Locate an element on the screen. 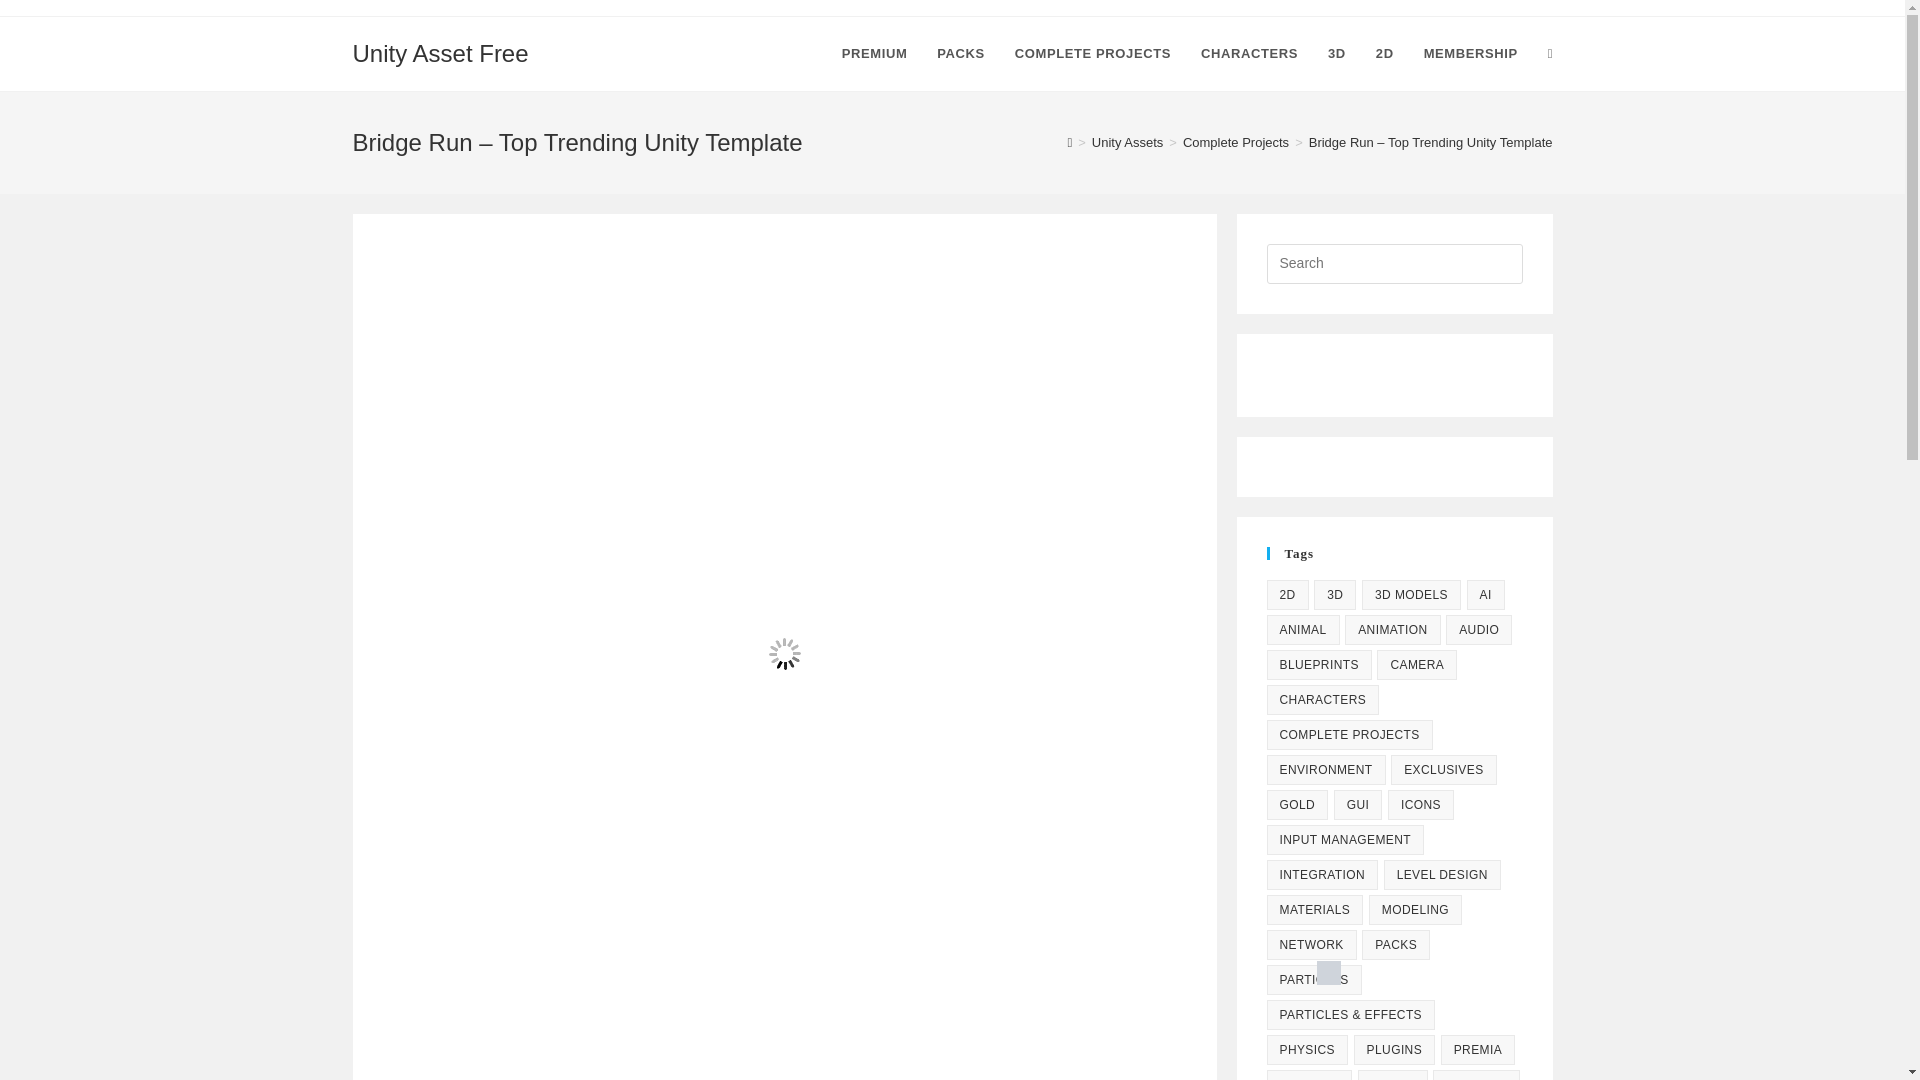  PREMIUM is located at coordinates (875, 54).